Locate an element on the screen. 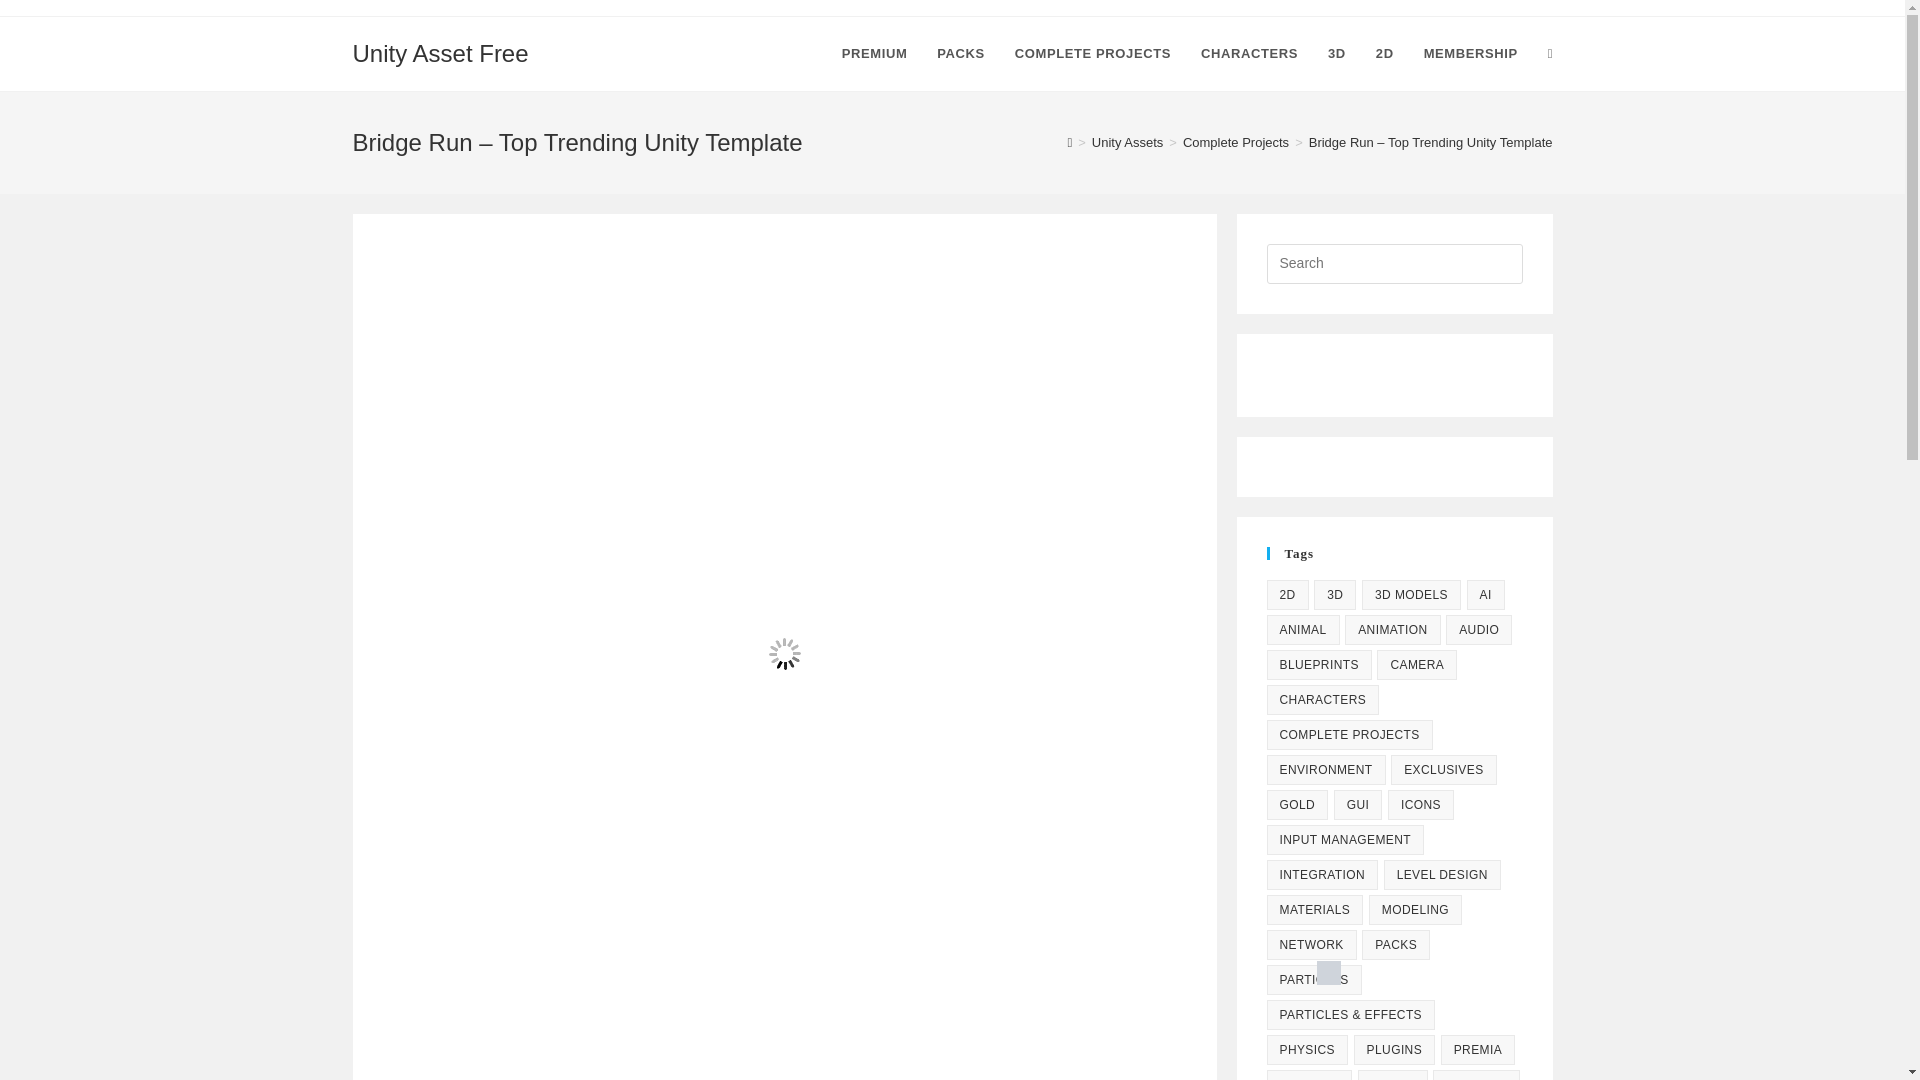  PREMIUM is located at coordinates (875, 54).